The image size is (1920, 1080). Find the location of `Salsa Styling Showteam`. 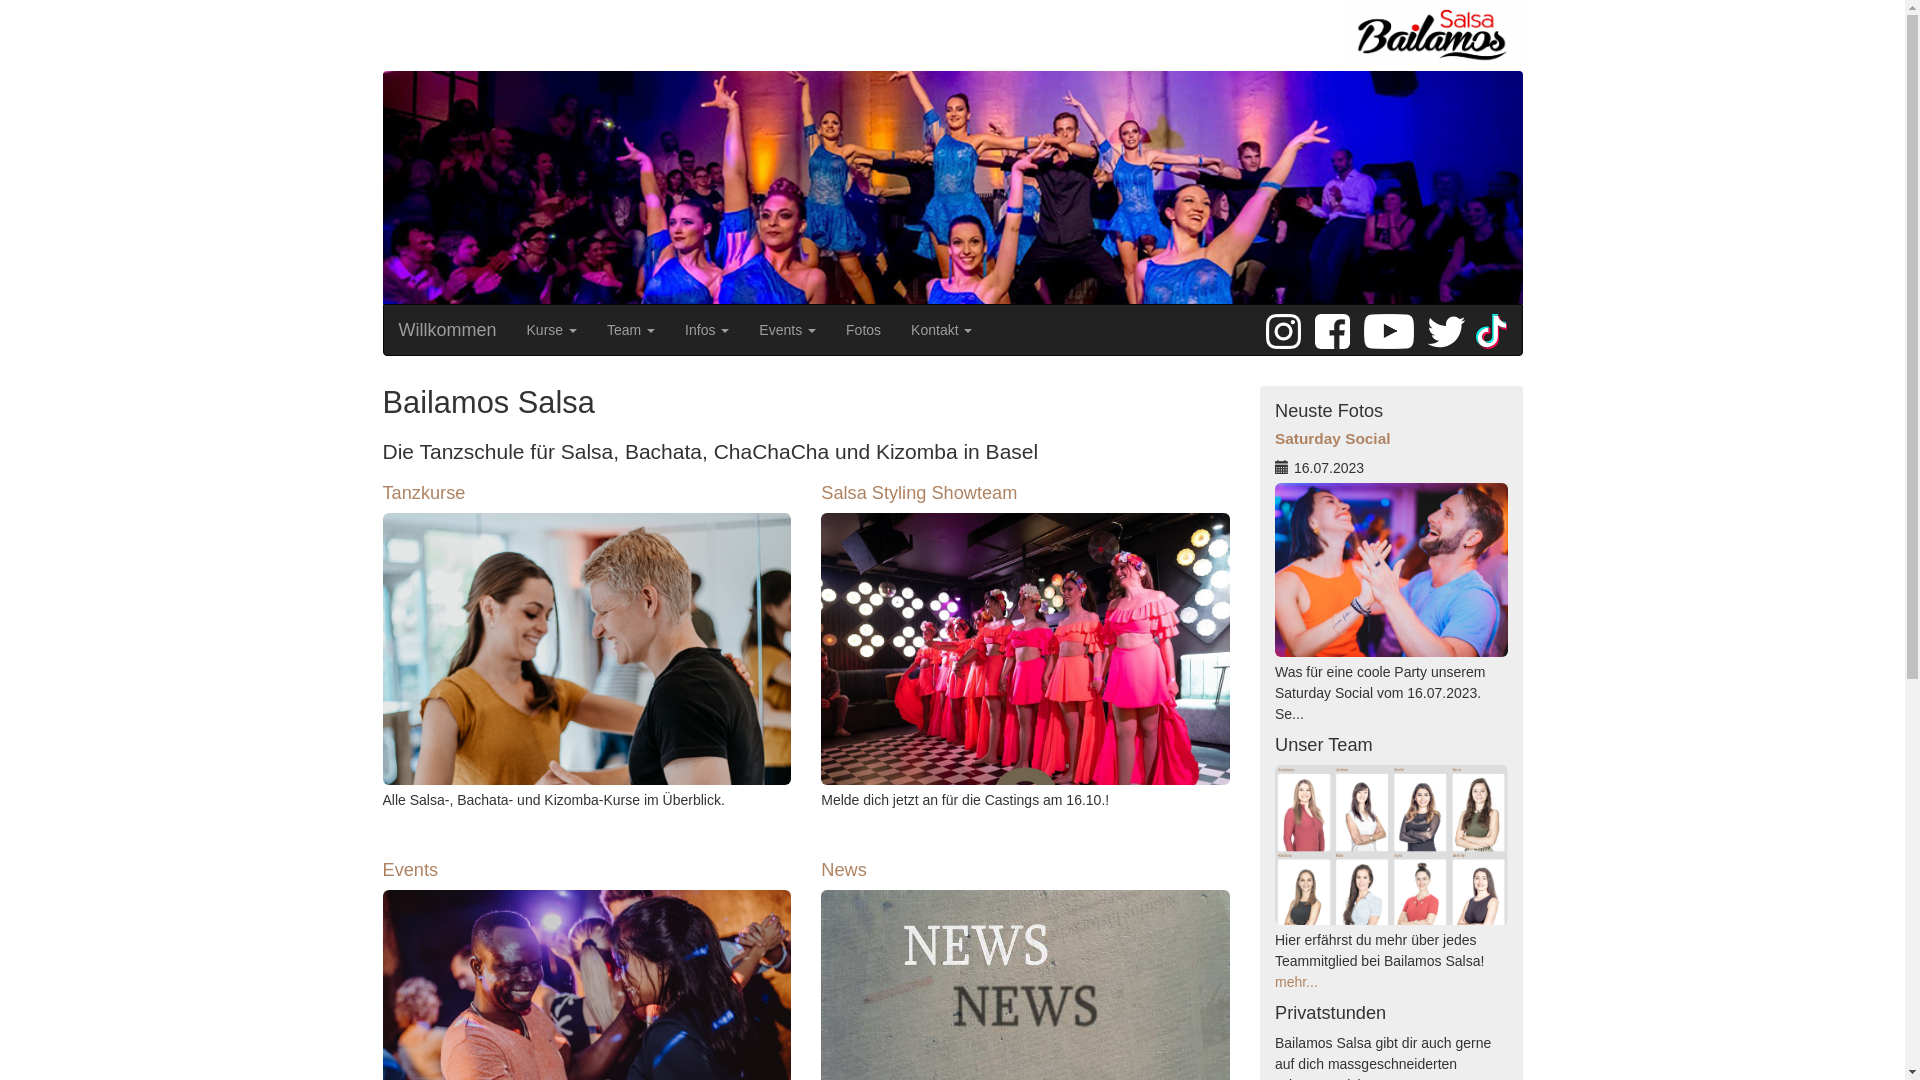

Salsa Styling Showteam is located at coordinates (1026, 493).